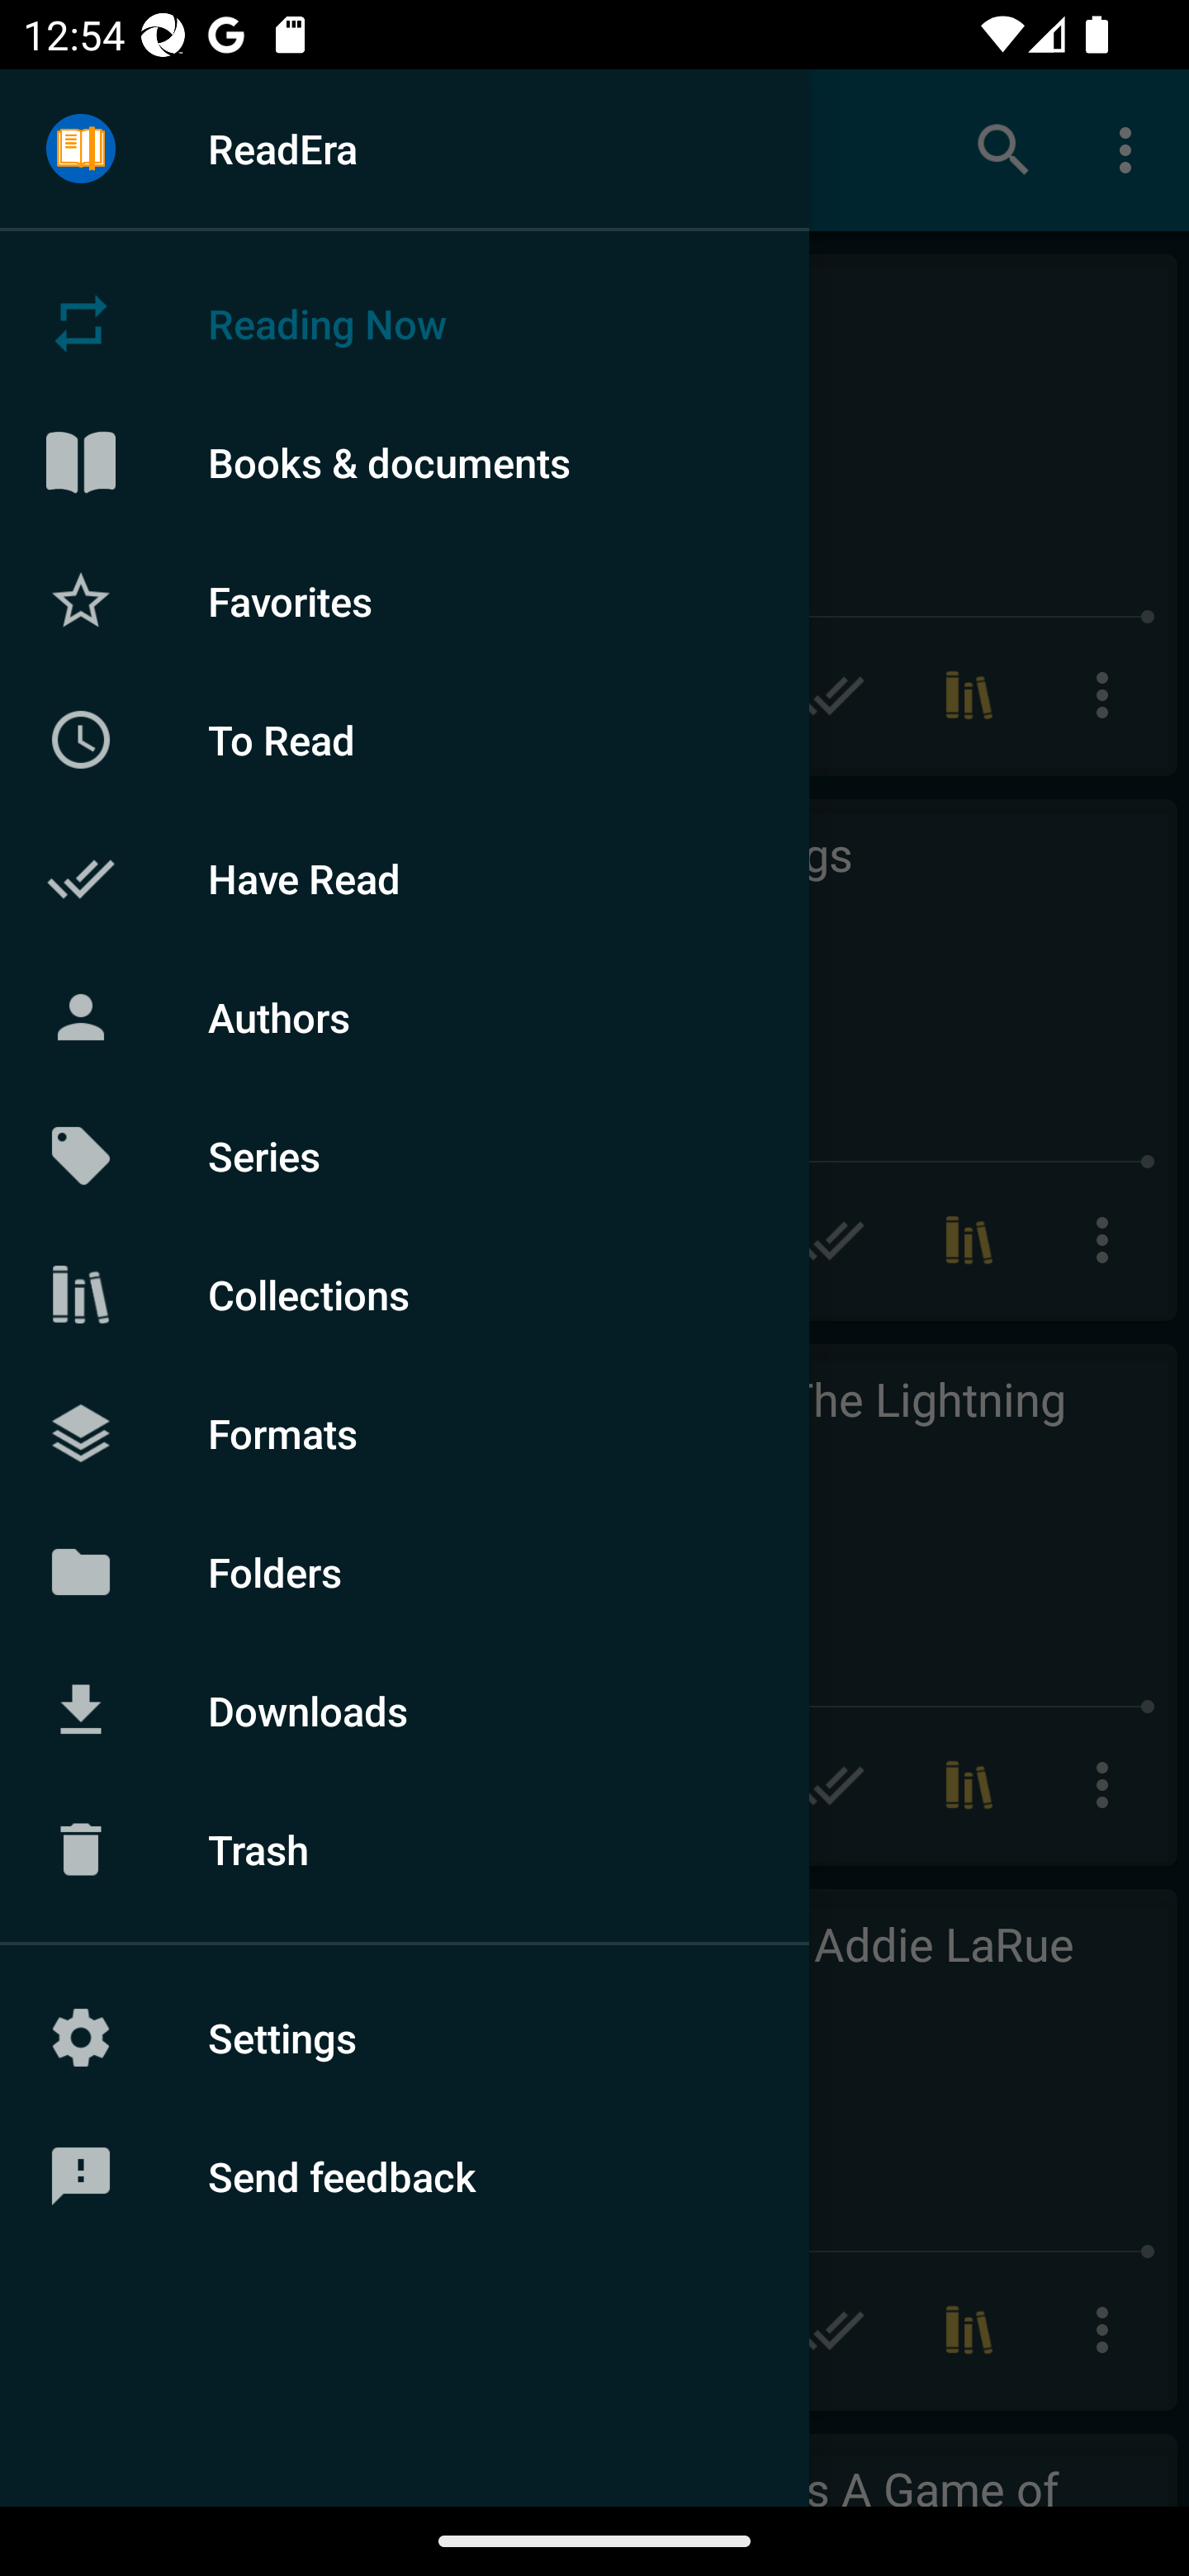  Describe the element at coordinates (405, 599) in the screenshot. I see `Favorites` at that location.